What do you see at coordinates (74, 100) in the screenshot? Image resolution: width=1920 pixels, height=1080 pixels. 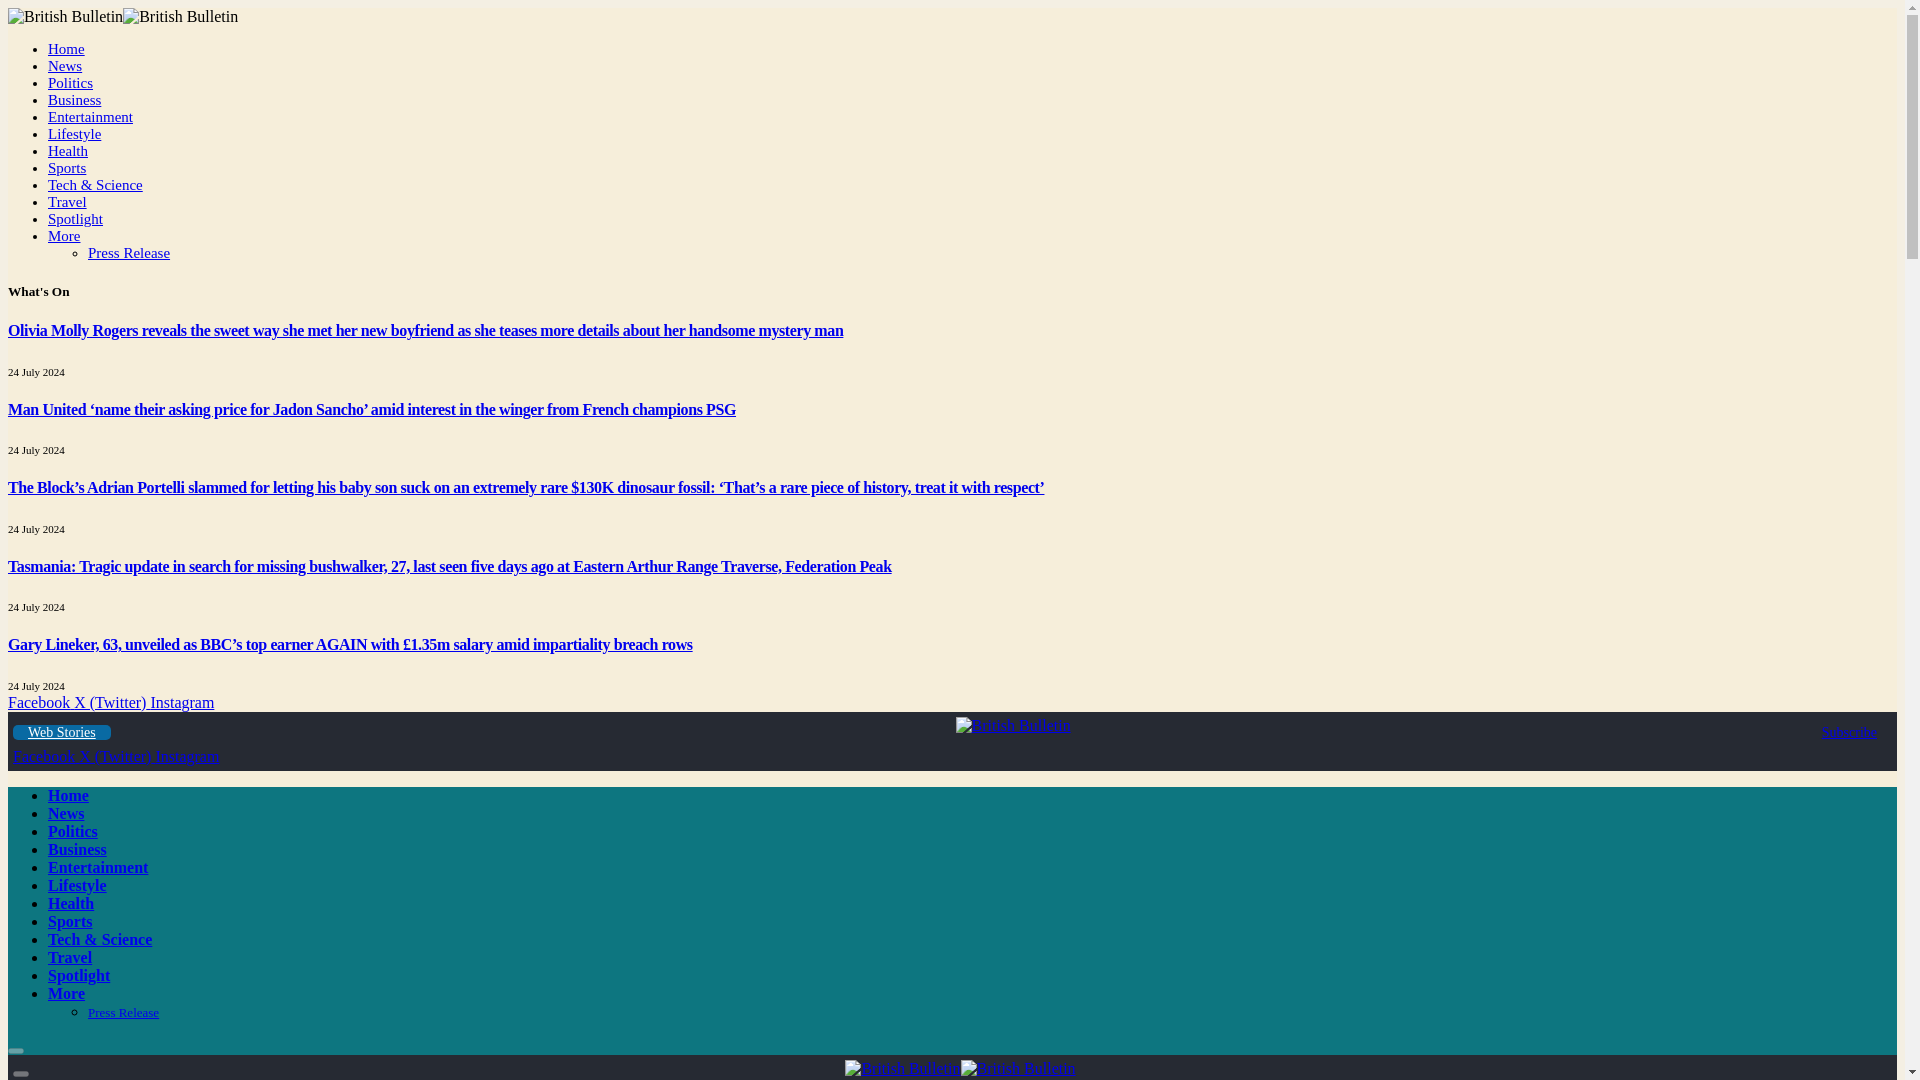 I see `Business` at bounding box center [74, 100].